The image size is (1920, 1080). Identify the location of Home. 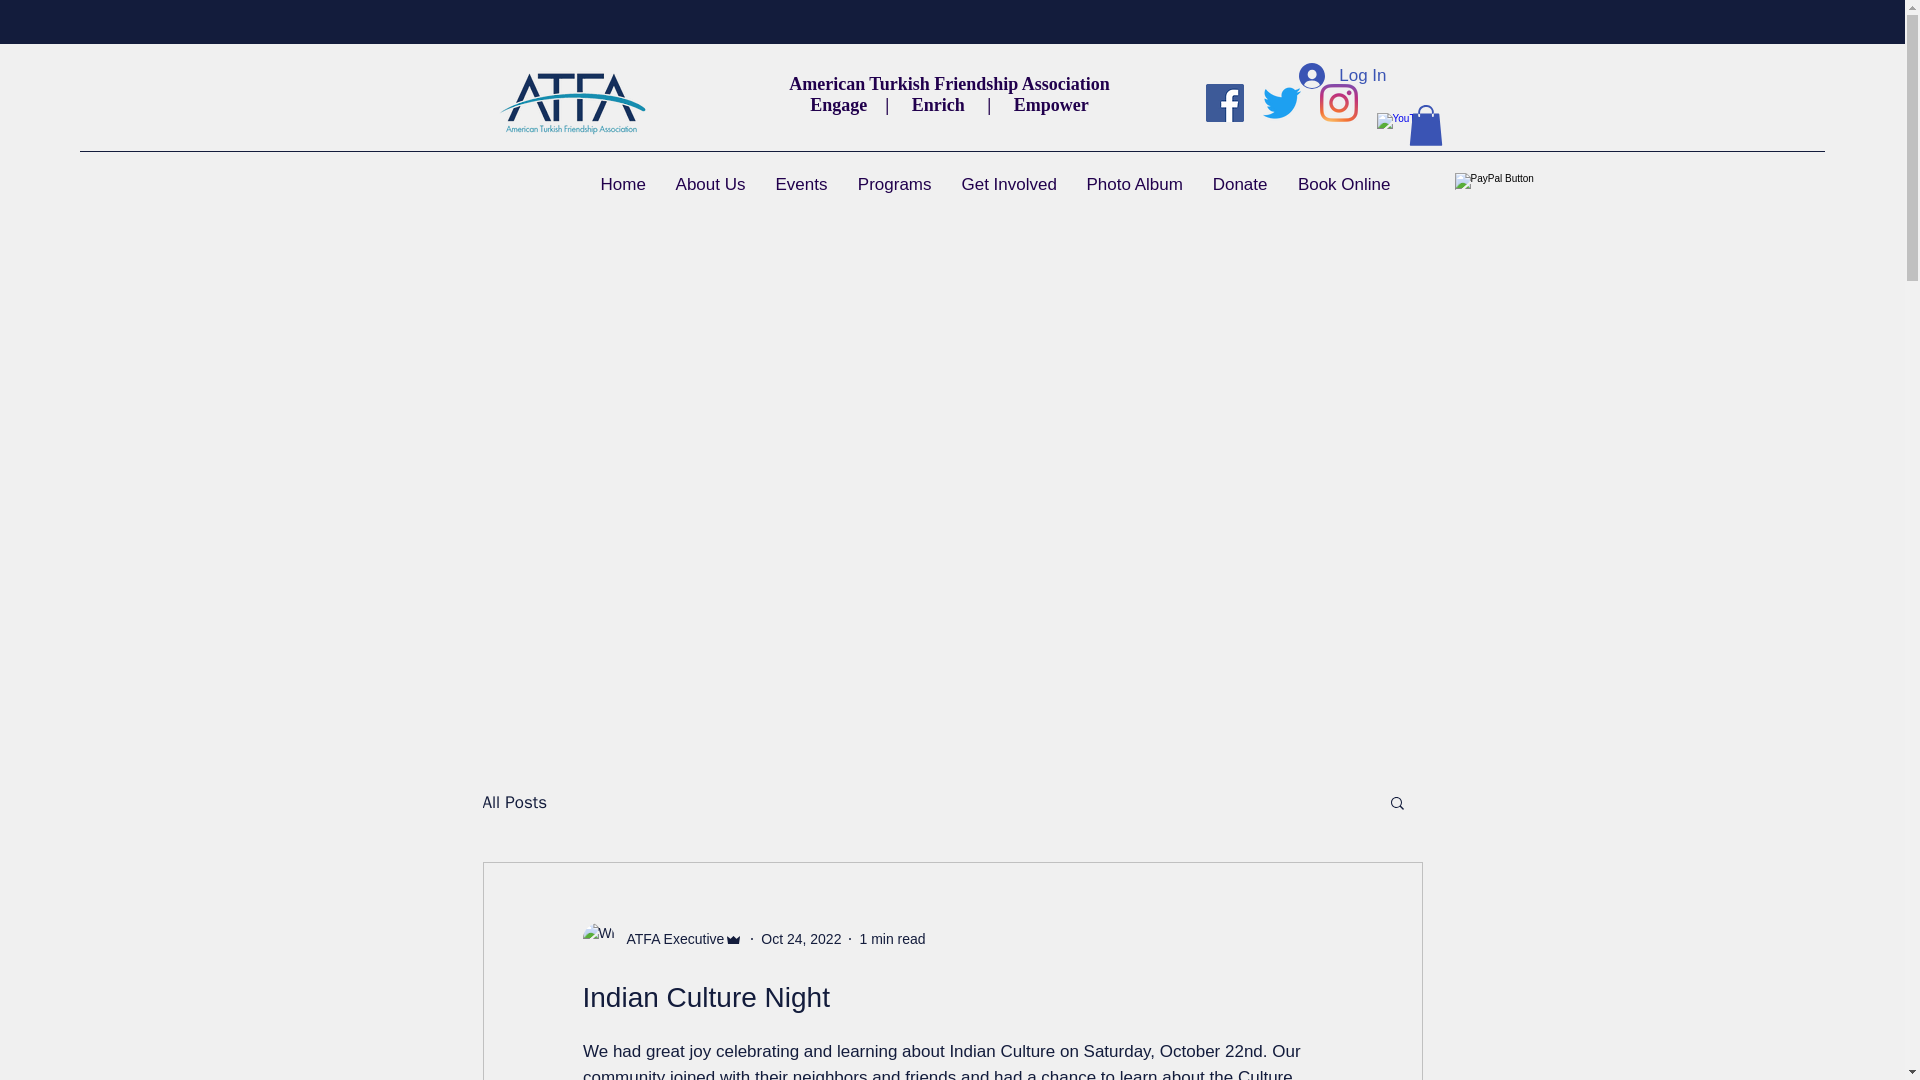
(622, 184).